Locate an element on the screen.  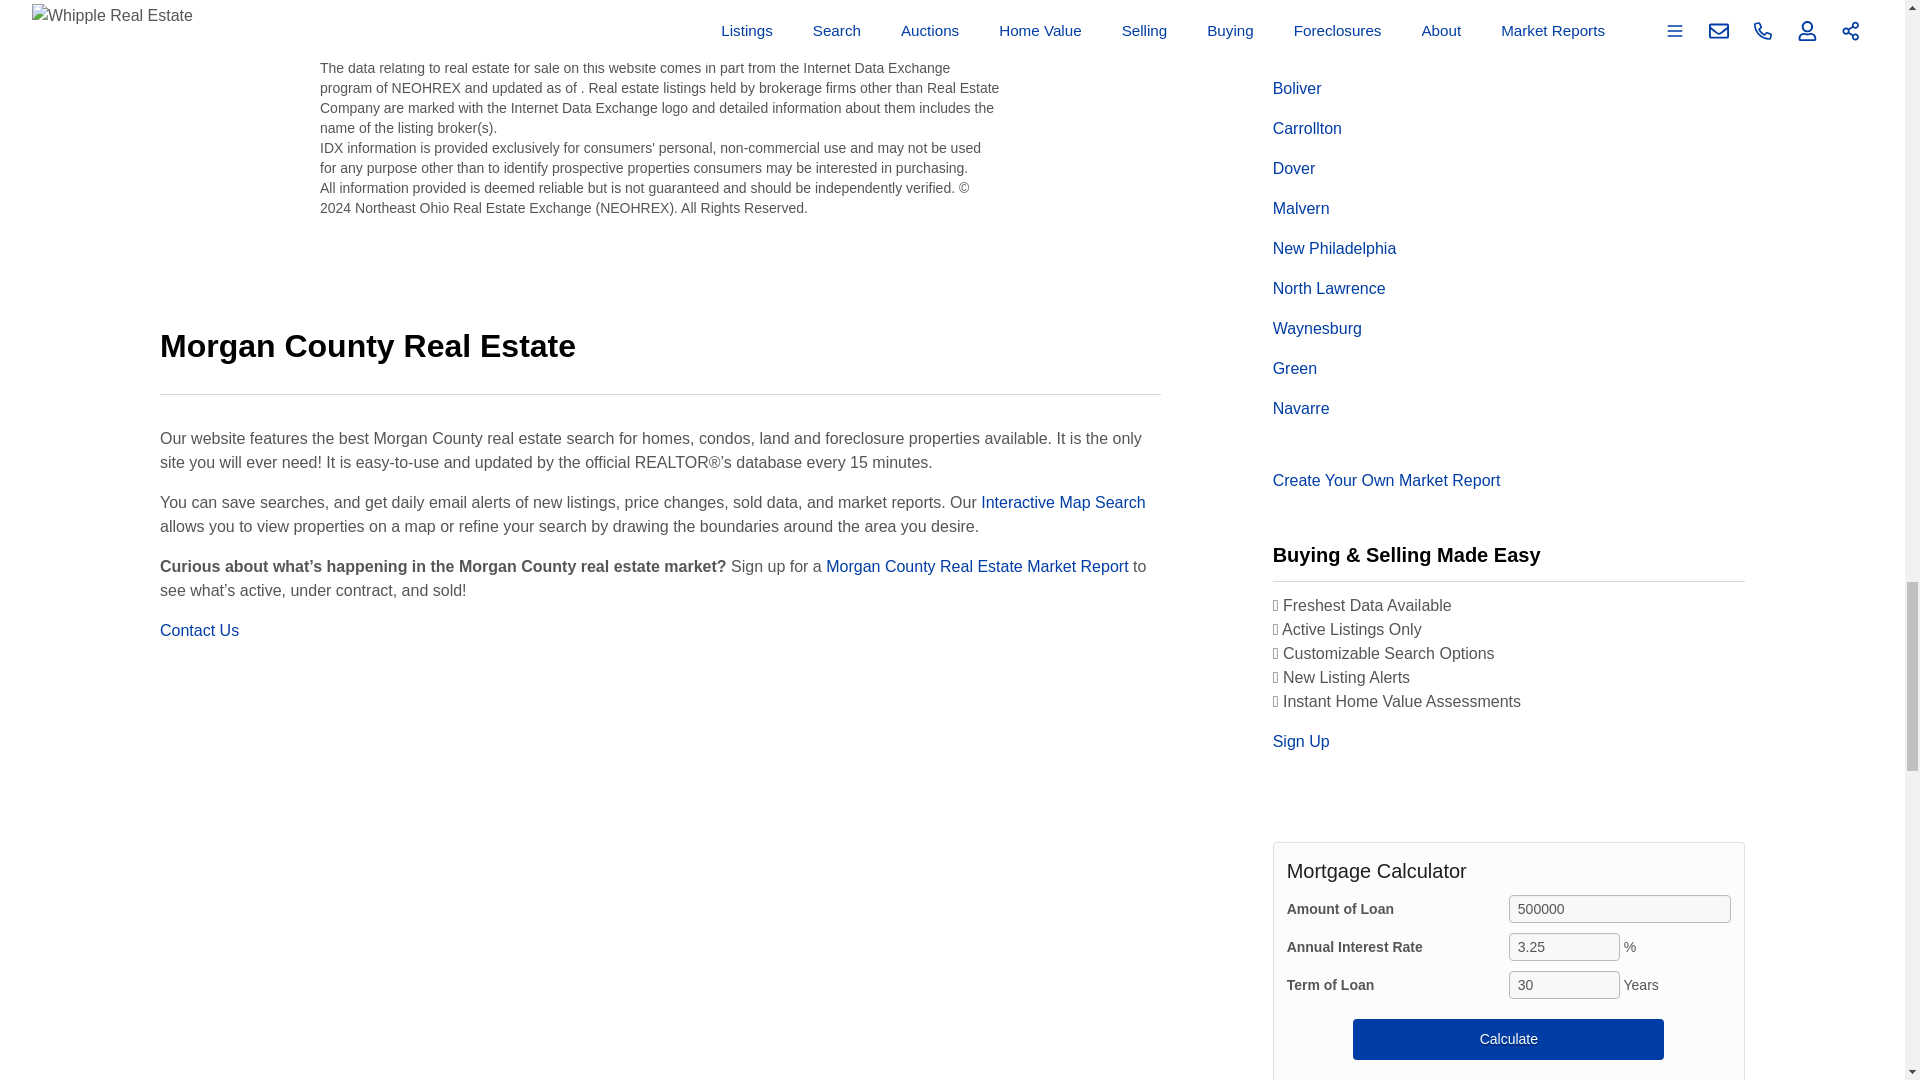
3.25 is located at coordinates (1564, 947).